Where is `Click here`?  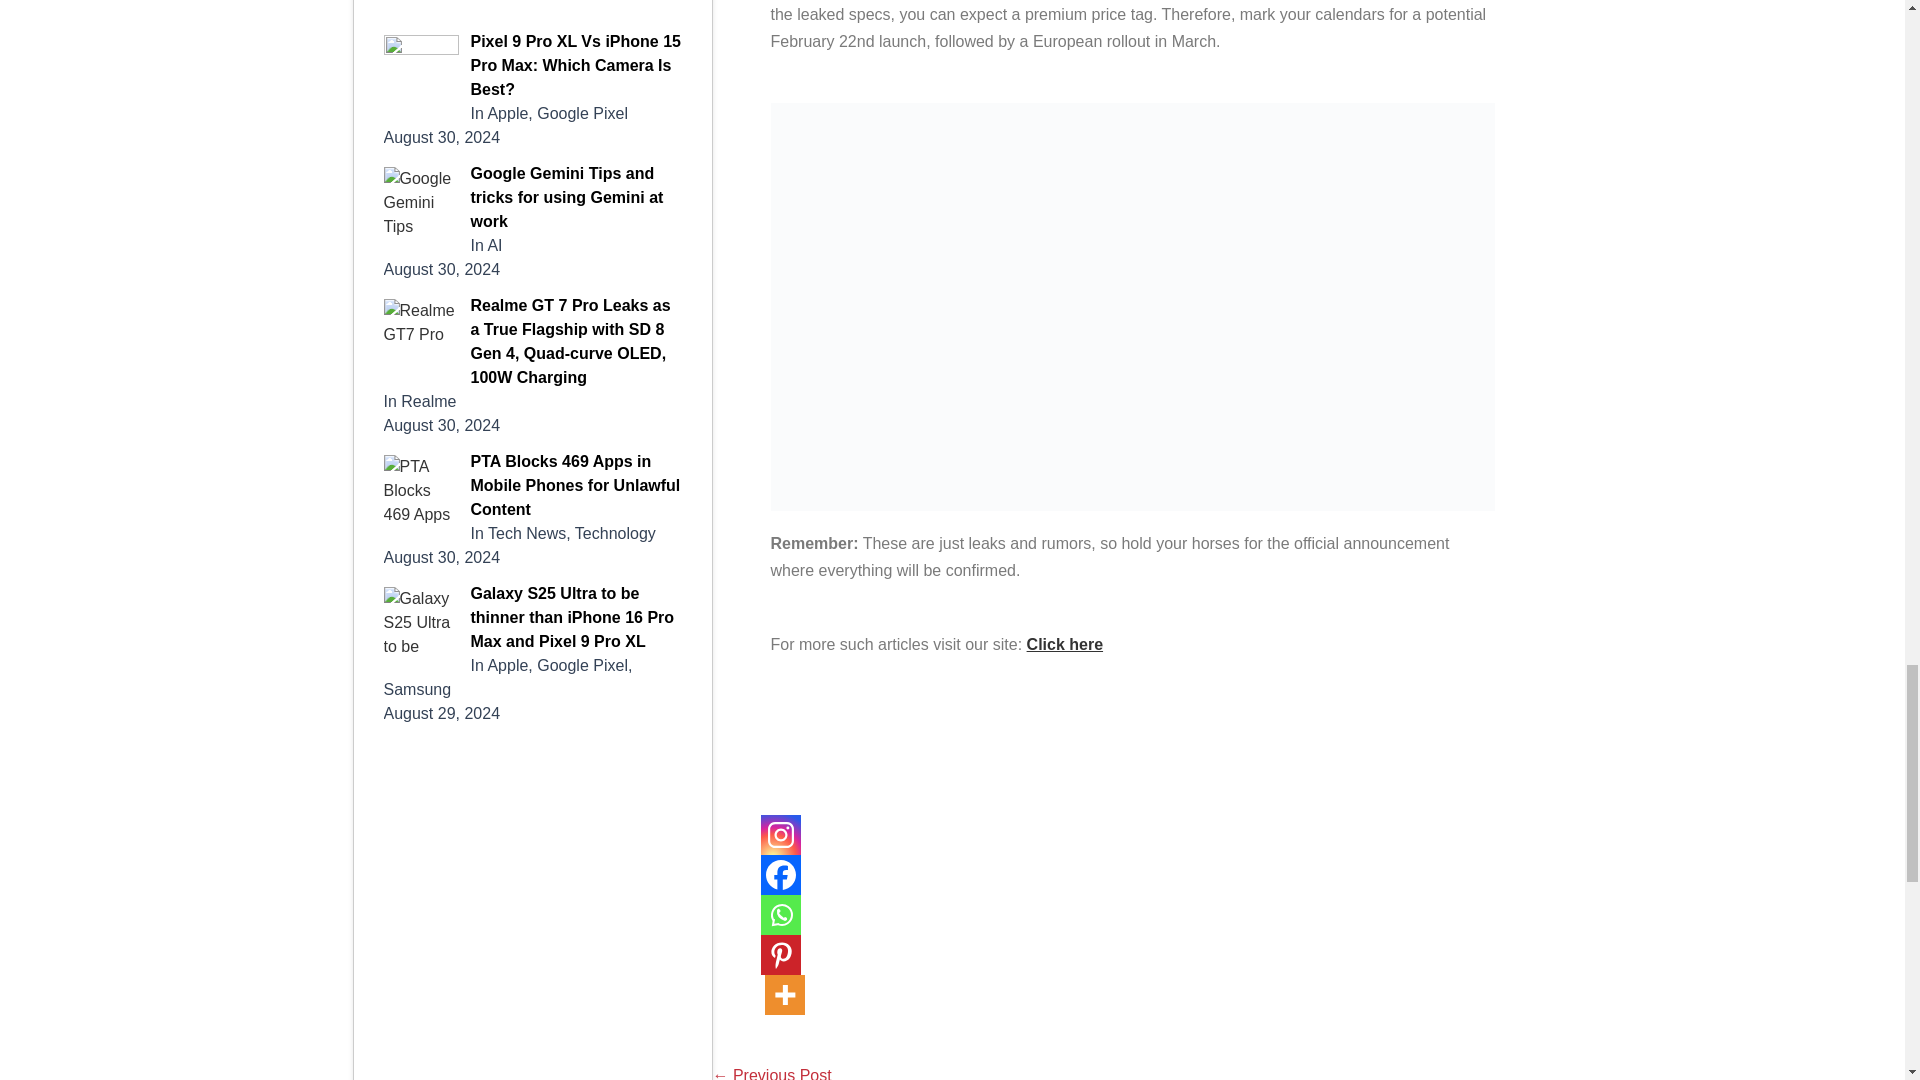 Click here is located at coordinates (1064, 644).